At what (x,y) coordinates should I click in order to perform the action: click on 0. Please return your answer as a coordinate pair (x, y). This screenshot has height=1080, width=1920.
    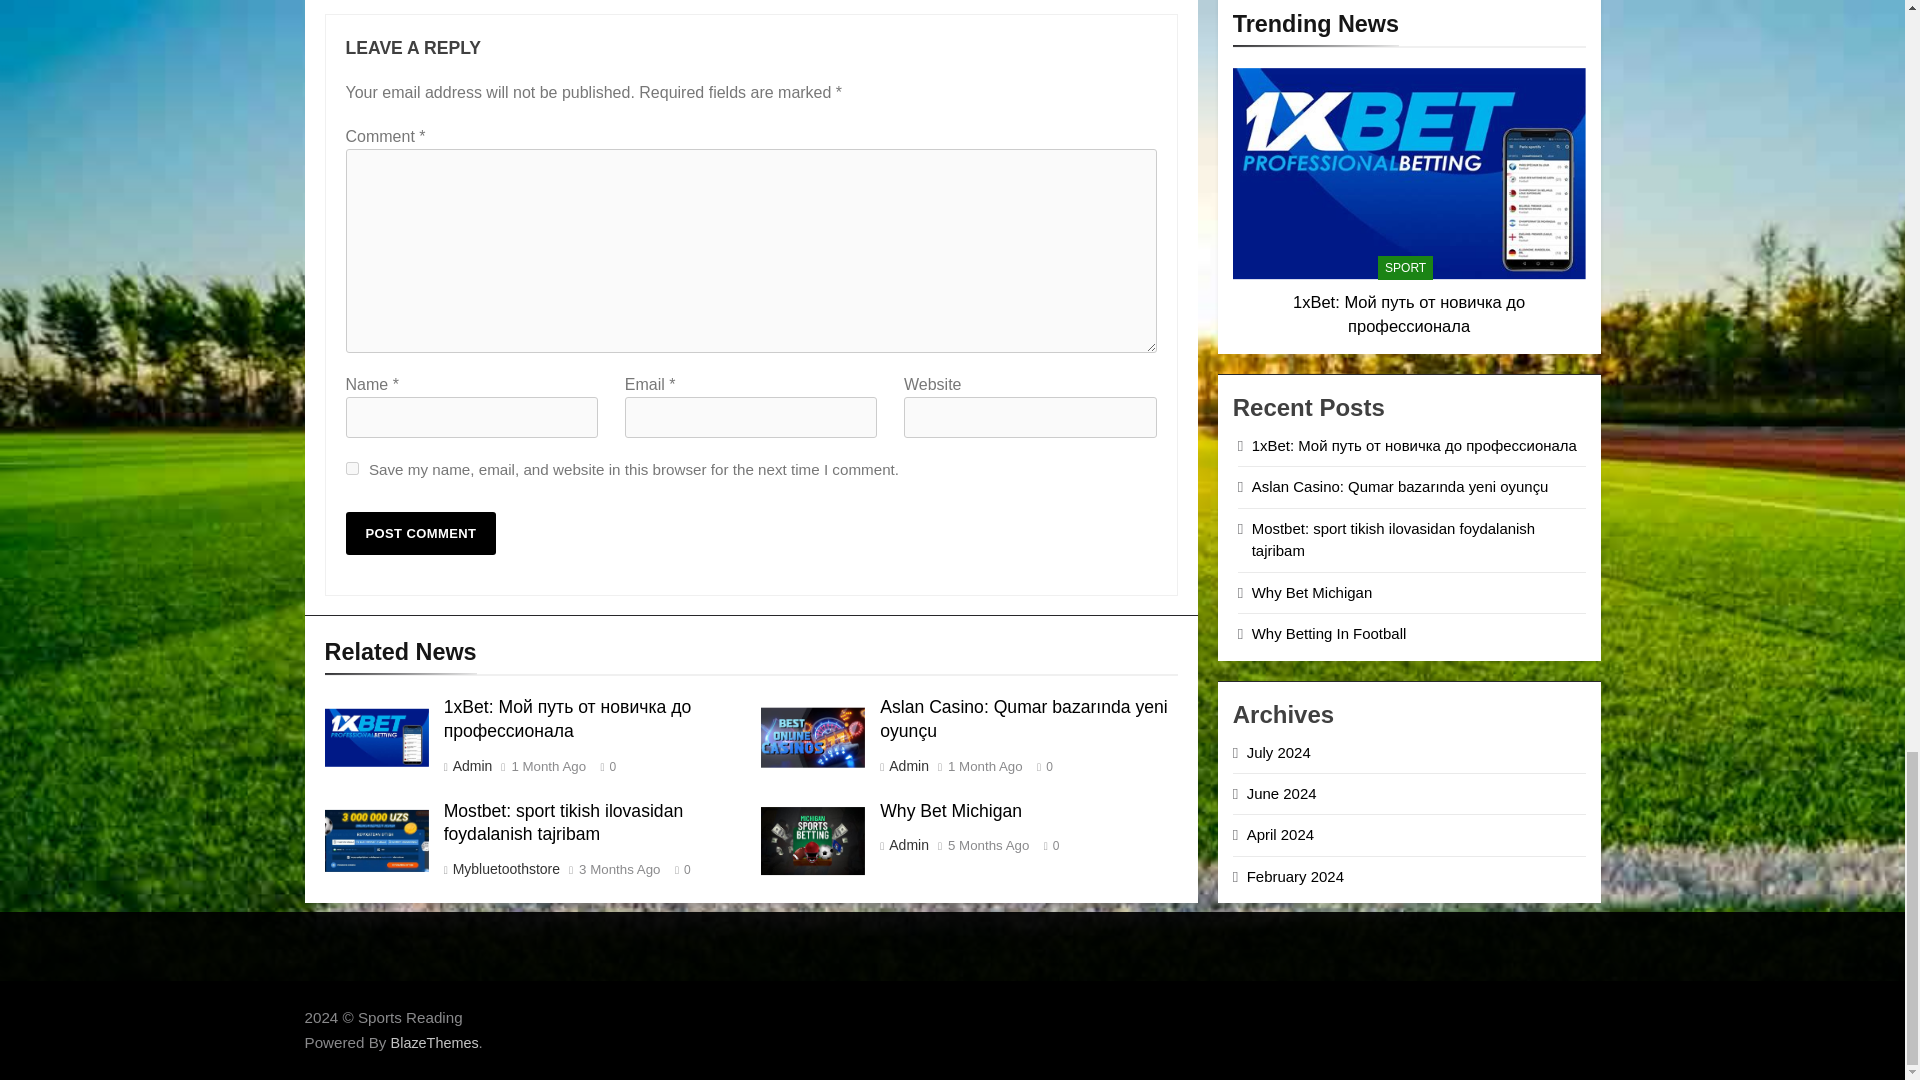
    Looking at the image, I should click on (1040, 766).